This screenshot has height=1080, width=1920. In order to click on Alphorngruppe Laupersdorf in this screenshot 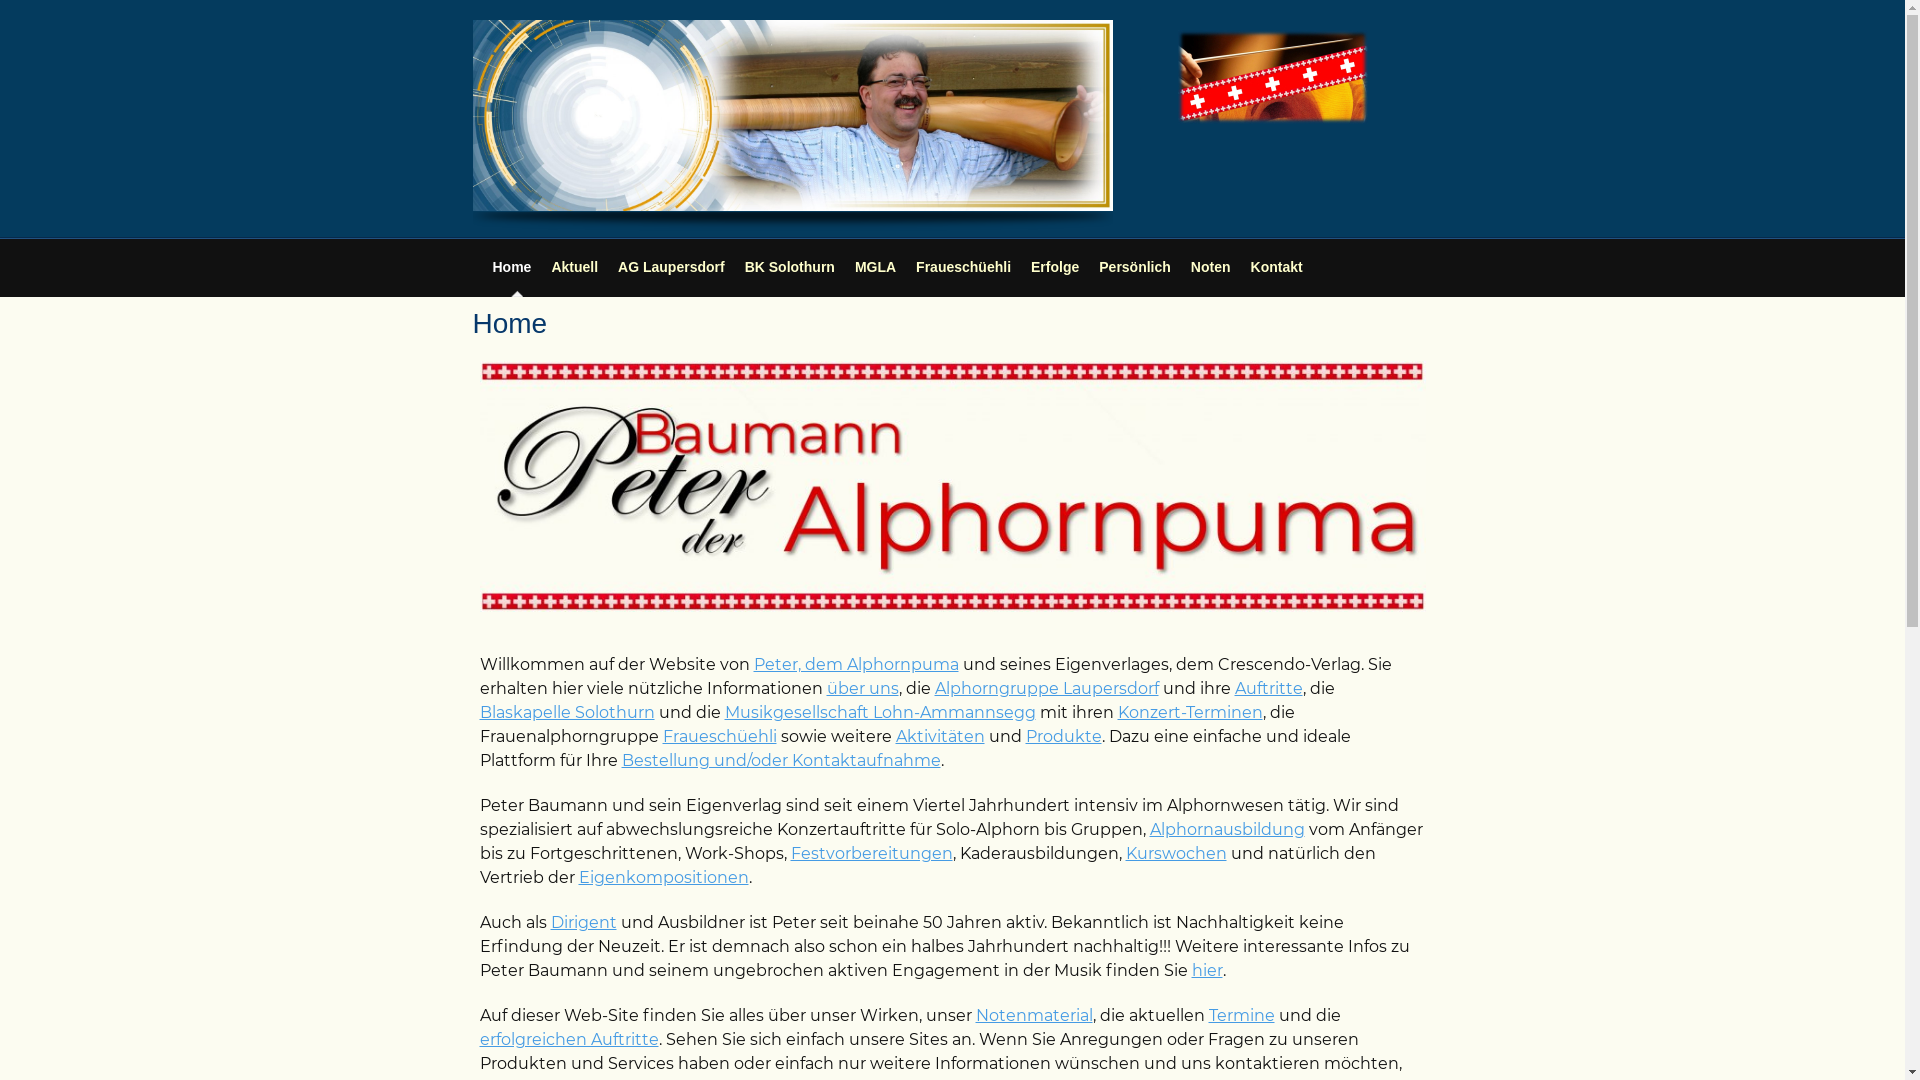, I will do `click(1046, 688)`.